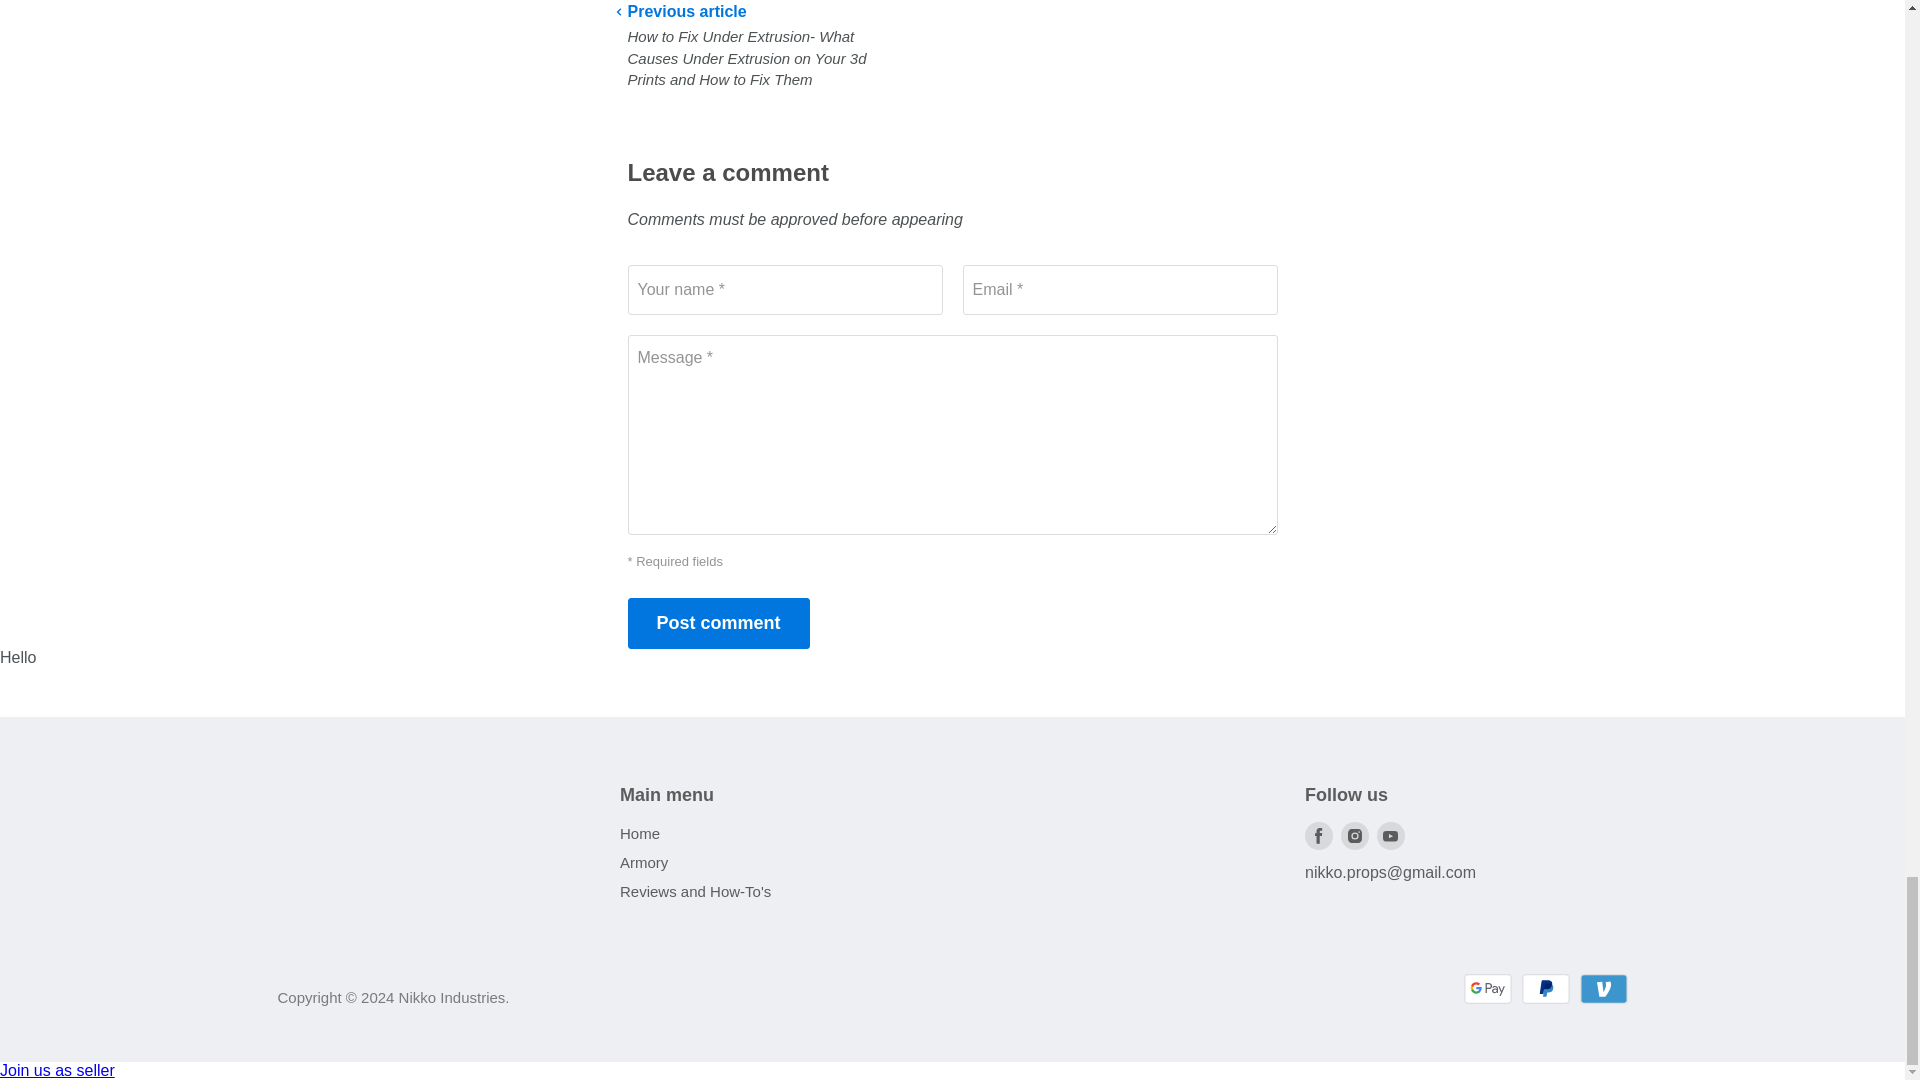 The height and width of the screenshot is (1080, 1920). I want to click on Armory, so click(644, 862).